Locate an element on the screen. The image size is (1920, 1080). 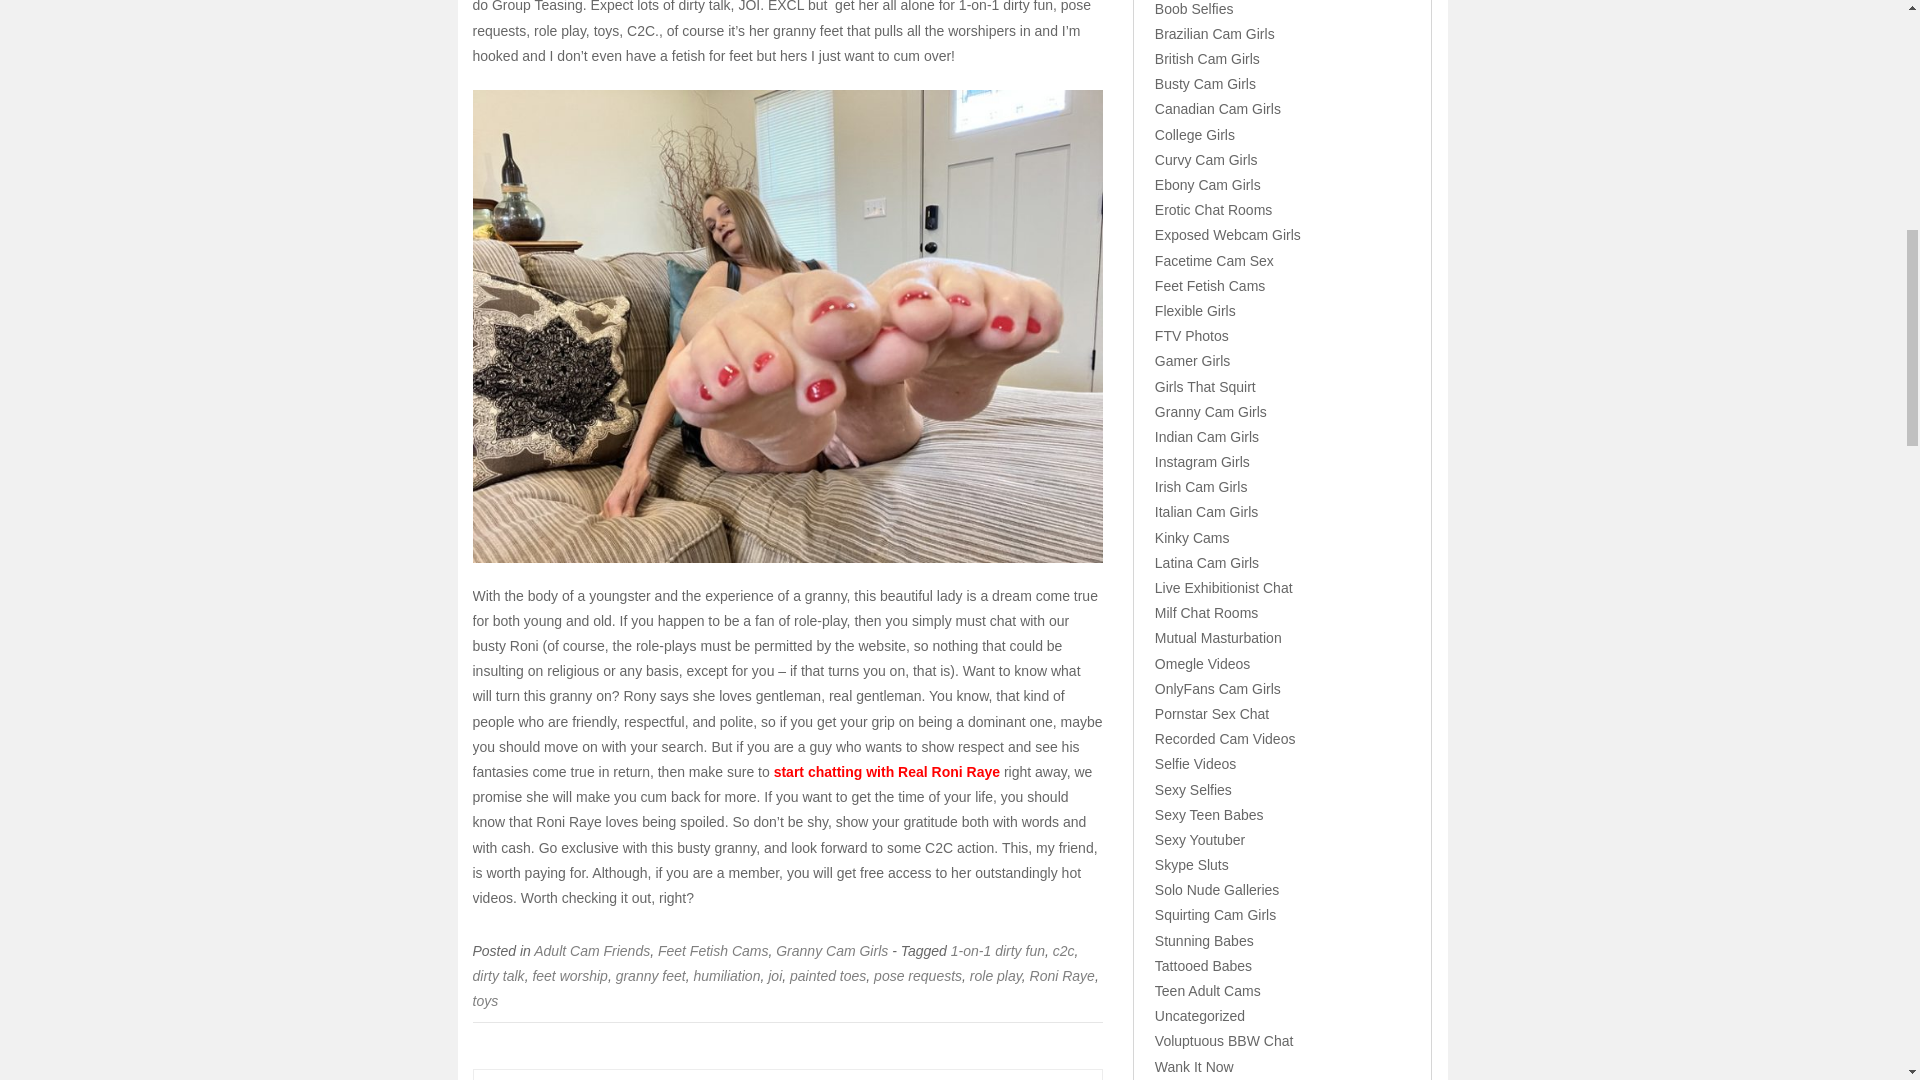
start chatting with Real Roni Raye is located at coordinates (886, 771).